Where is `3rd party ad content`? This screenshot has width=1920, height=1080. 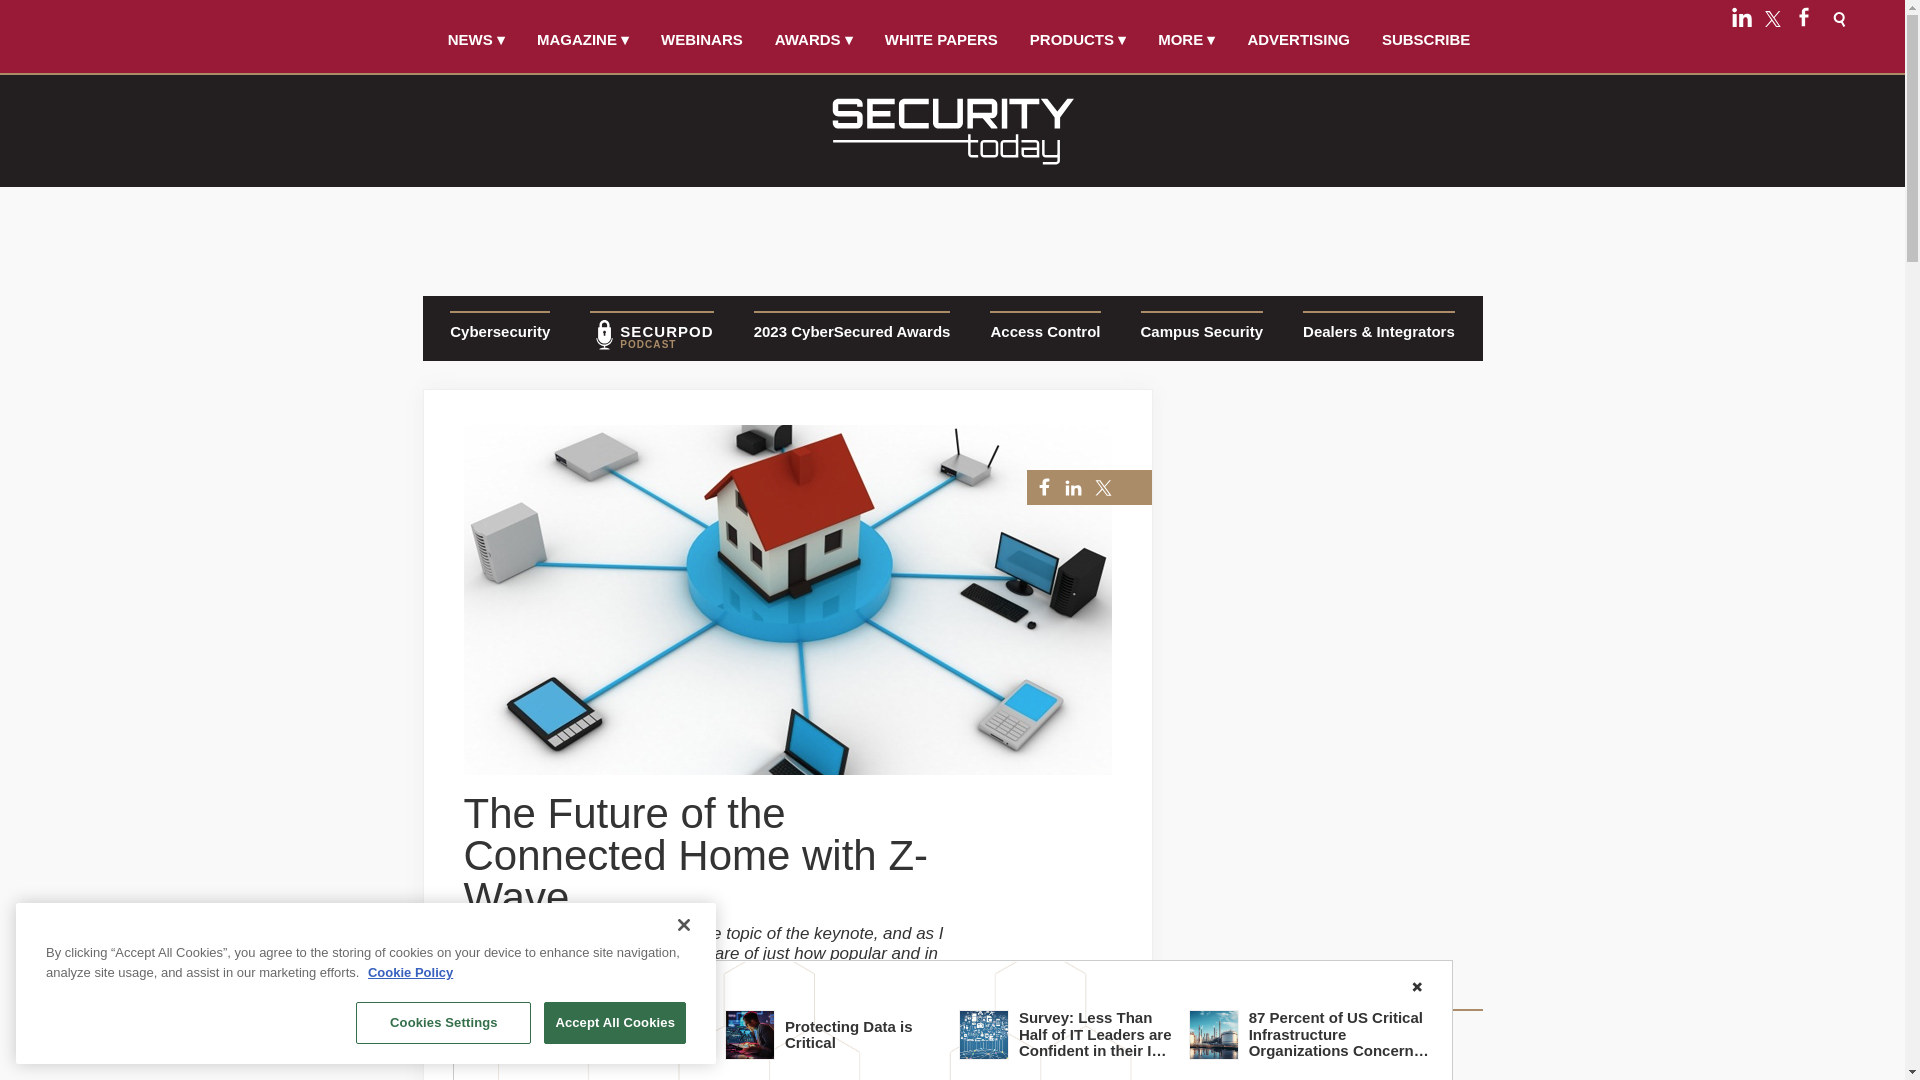 3rd party ad content is located at coordinates (952, 235).